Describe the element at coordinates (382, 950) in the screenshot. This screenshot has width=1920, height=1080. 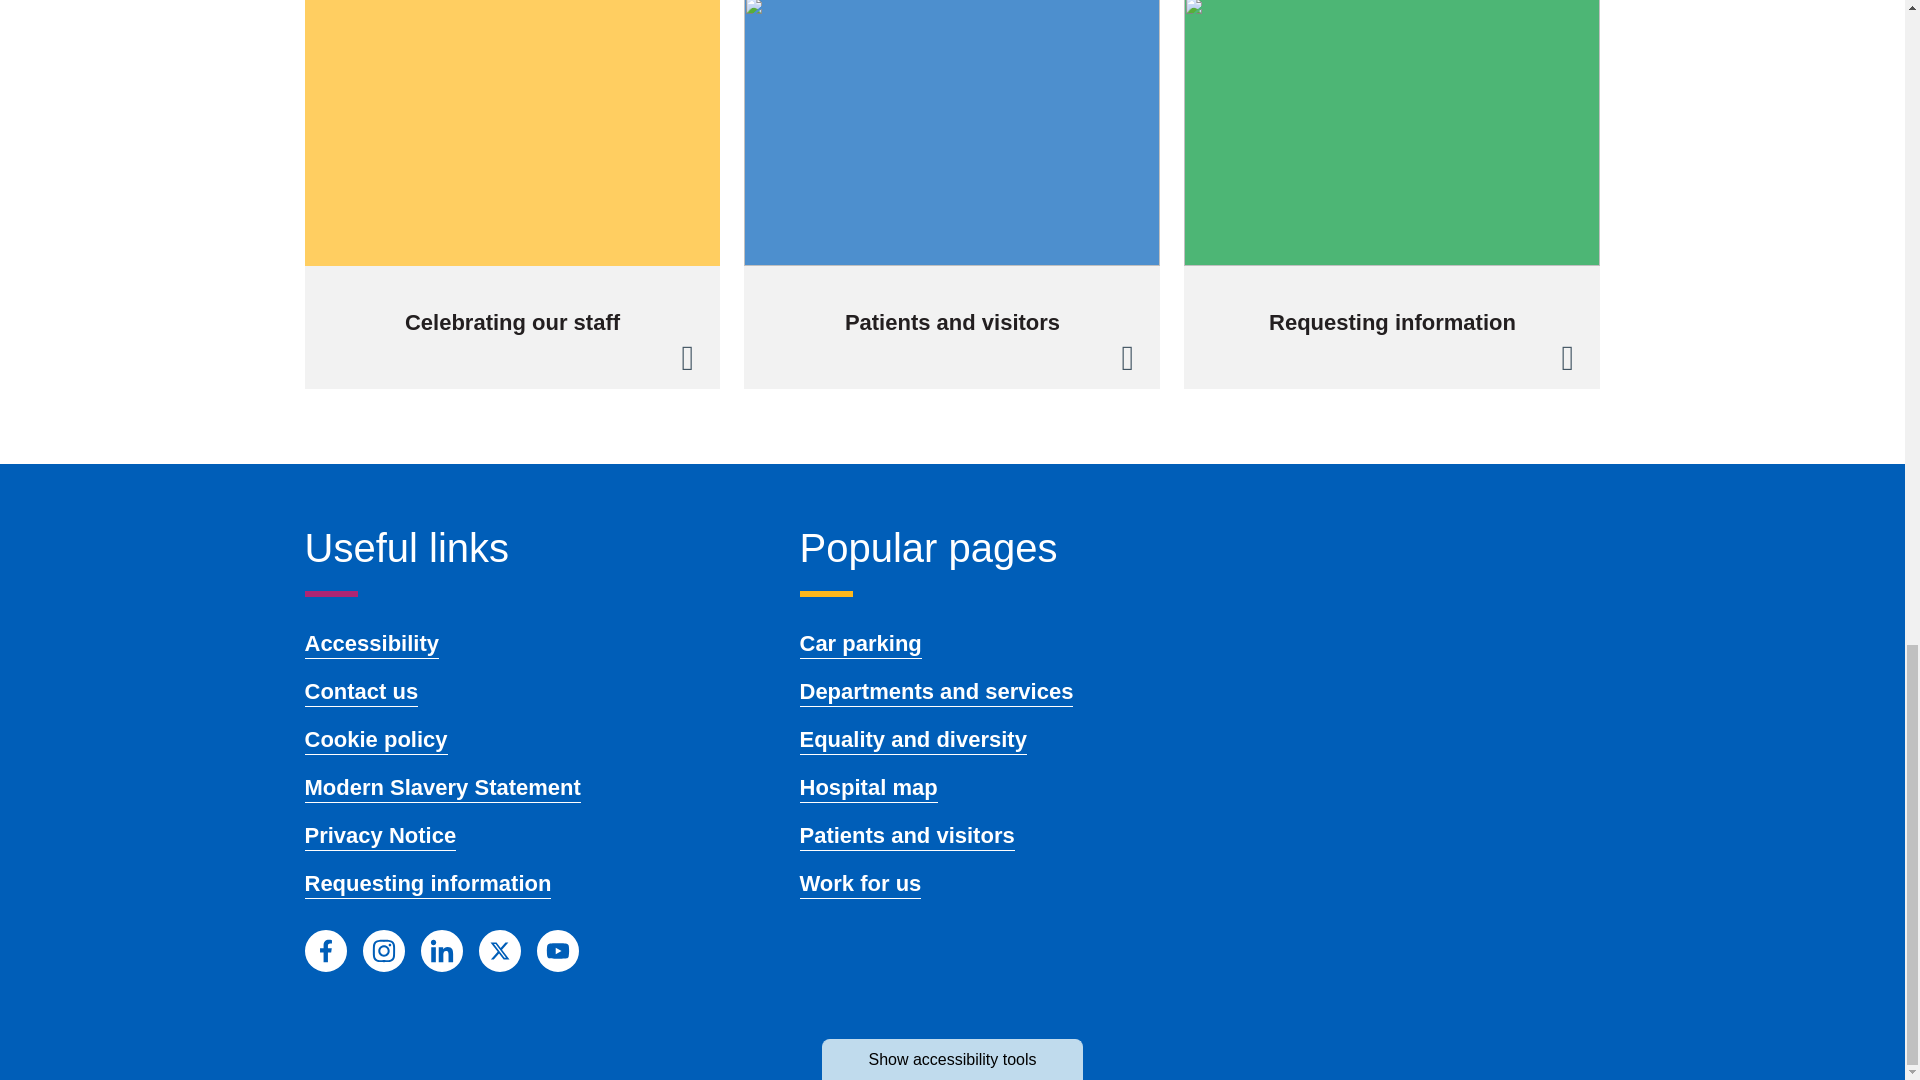
I see `Instagram` at that location.